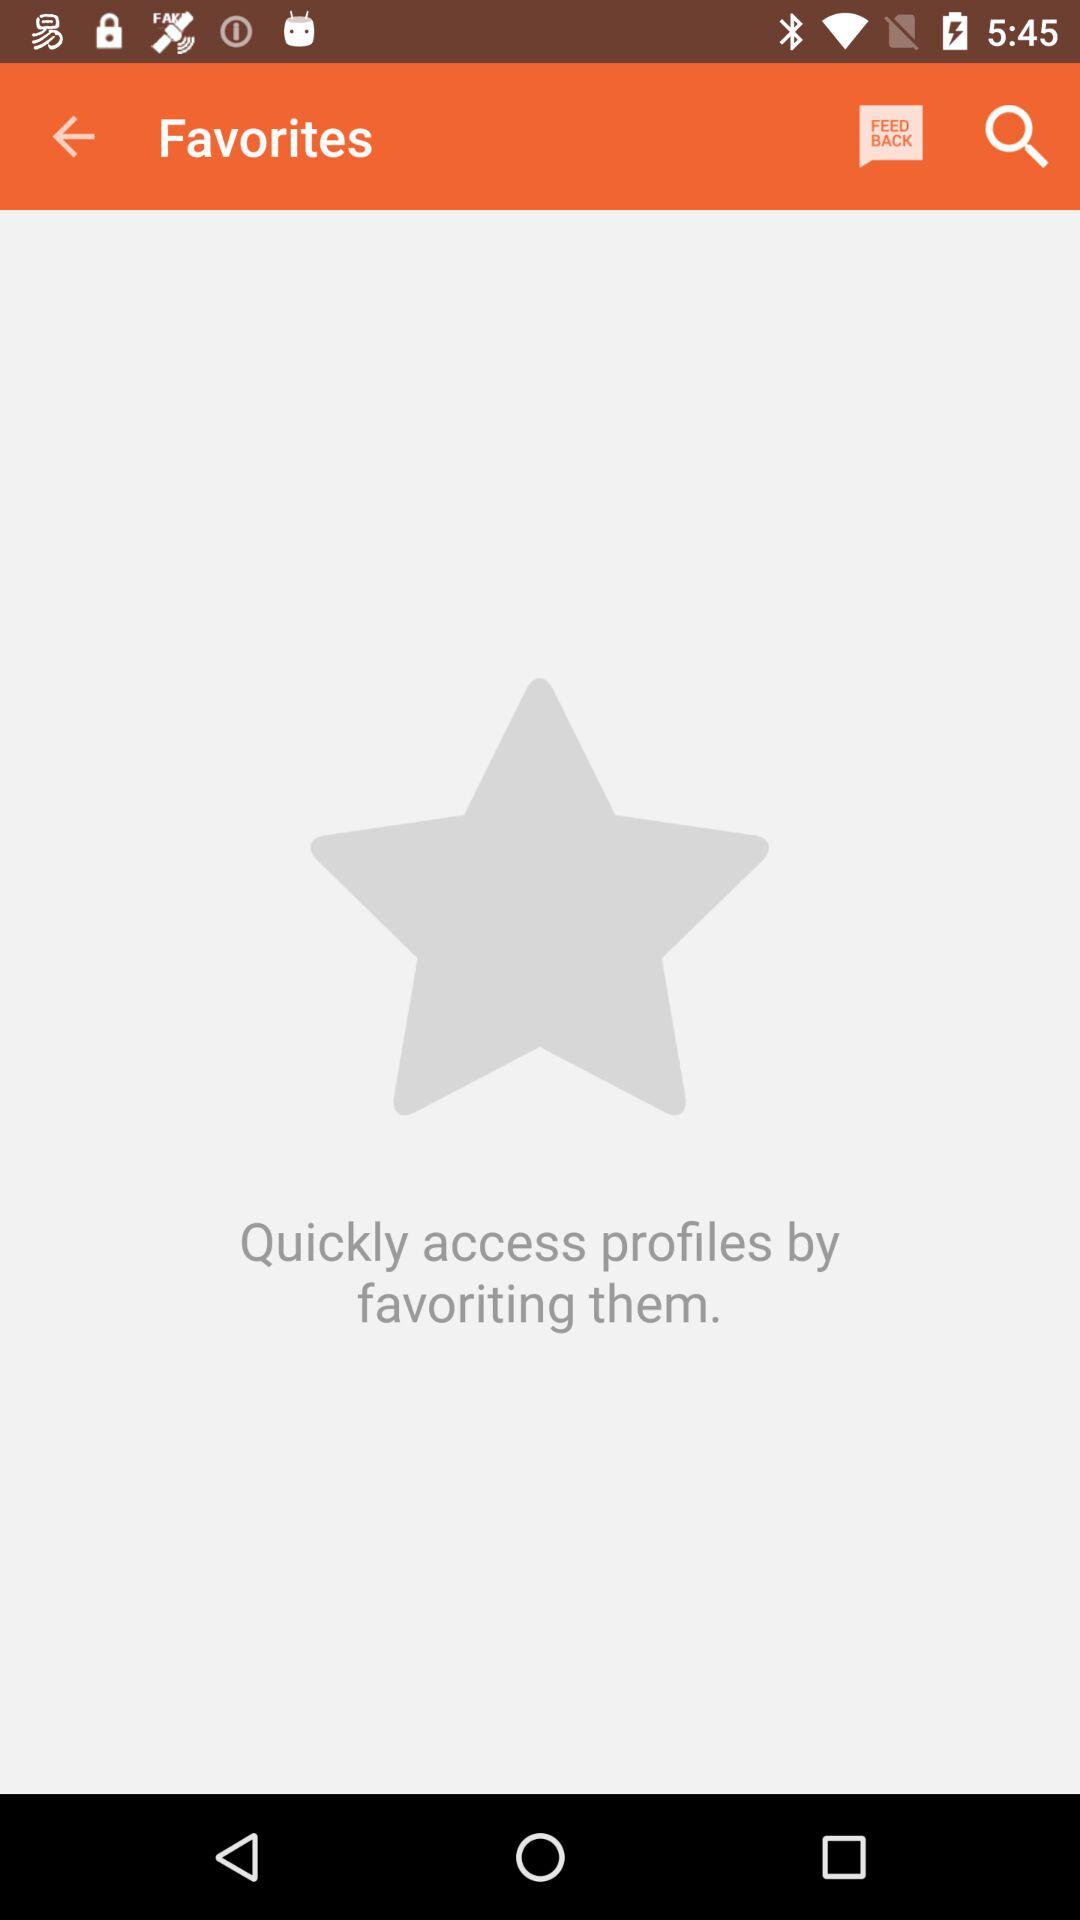  What do you see at coordinates (73, 136) in the screenshot?
I see `press app to the left of favorites item` at bounding box center [73, 136].